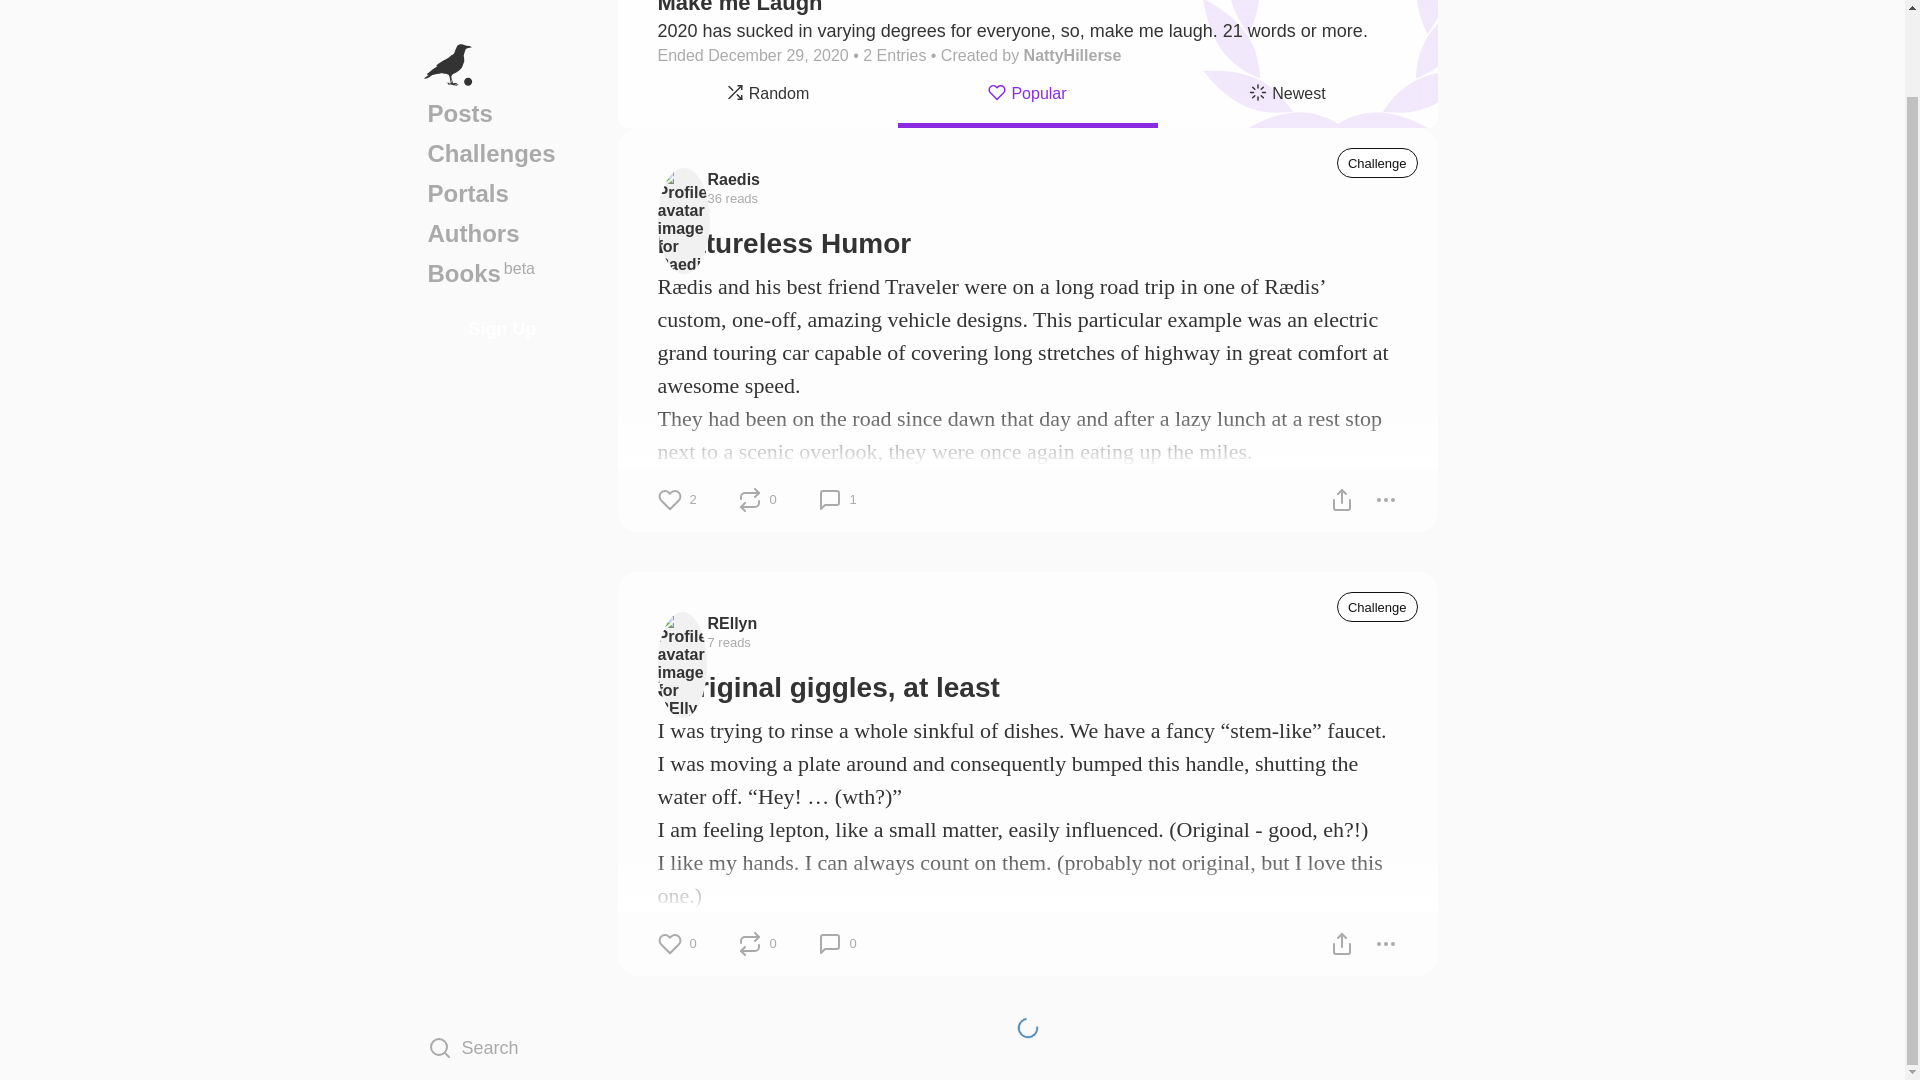 The width and height of the screenshot is (1920, 1080). What do you see at coordinates (1377, 162) in the screenshot?
I see `Challenge` at bounding box center [1377, 162].